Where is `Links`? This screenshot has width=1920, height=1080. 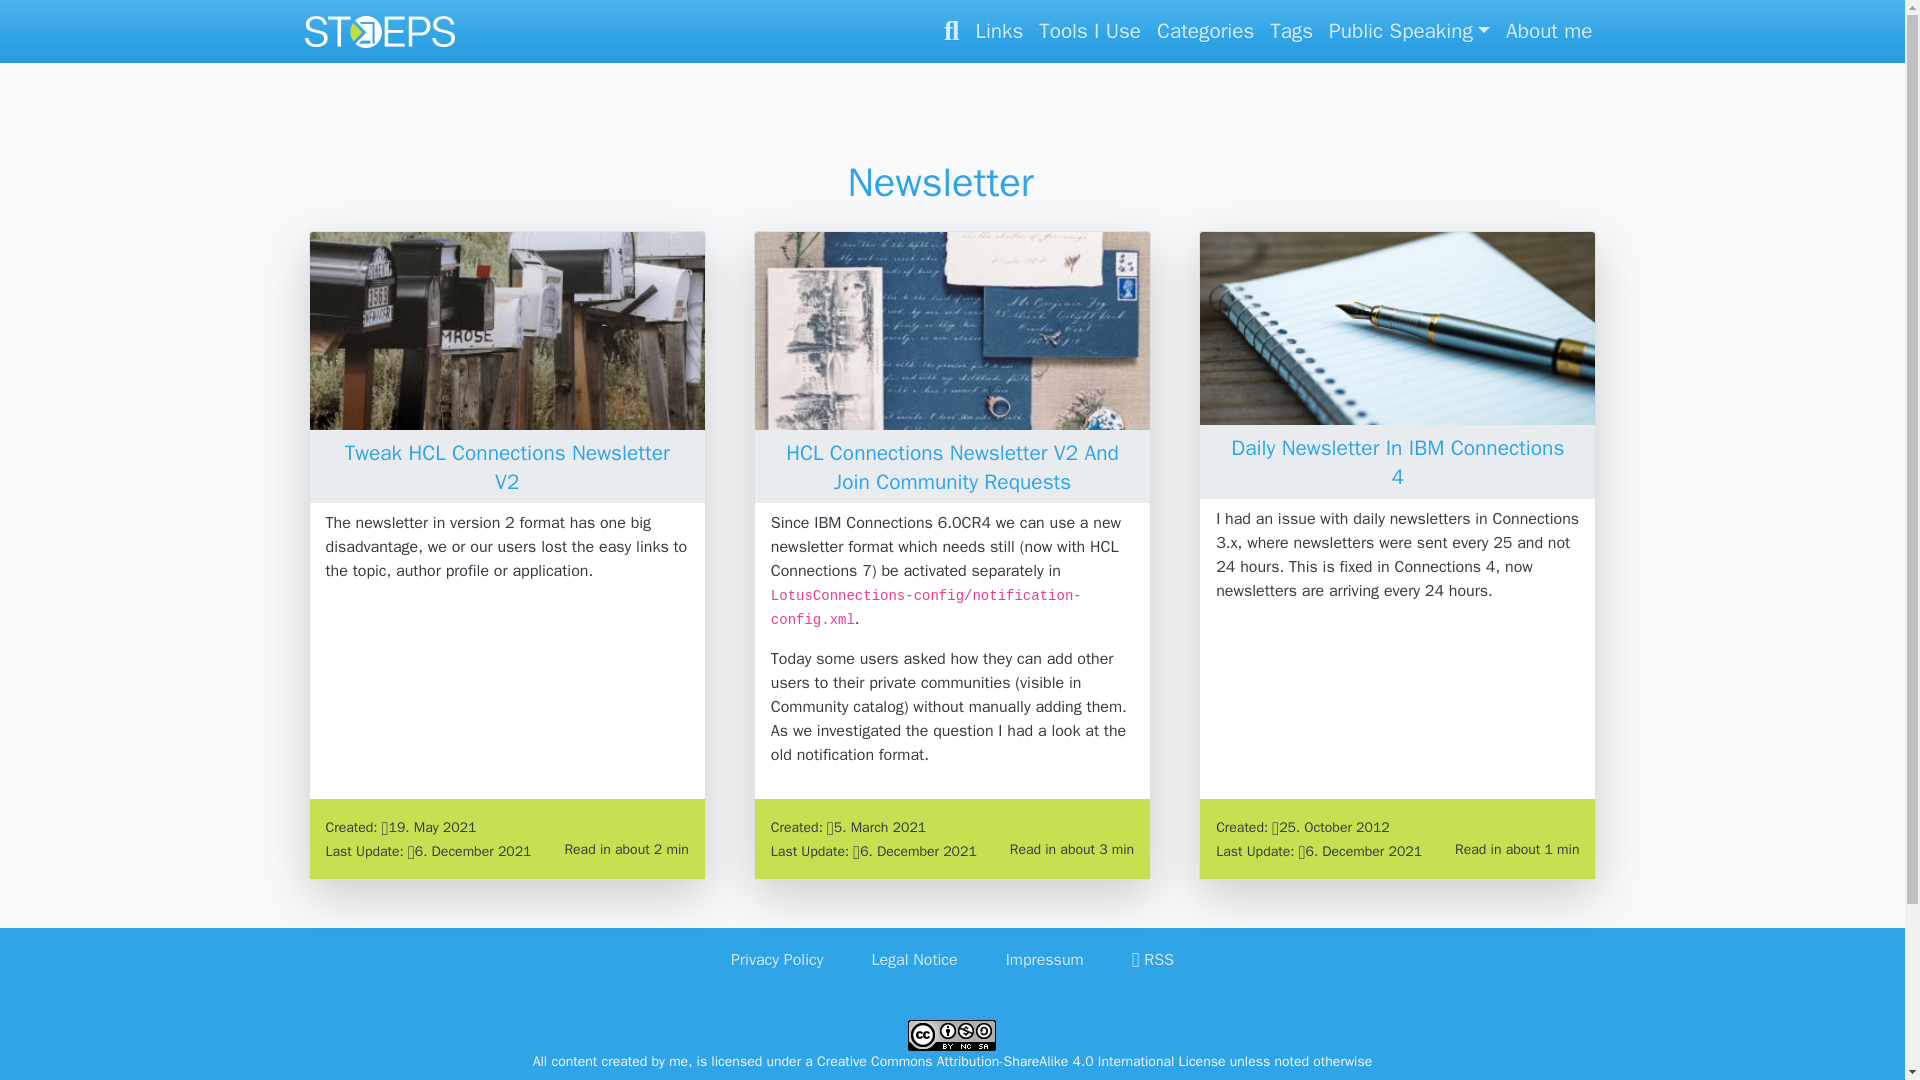
Links is located at coordinates (999, 31).